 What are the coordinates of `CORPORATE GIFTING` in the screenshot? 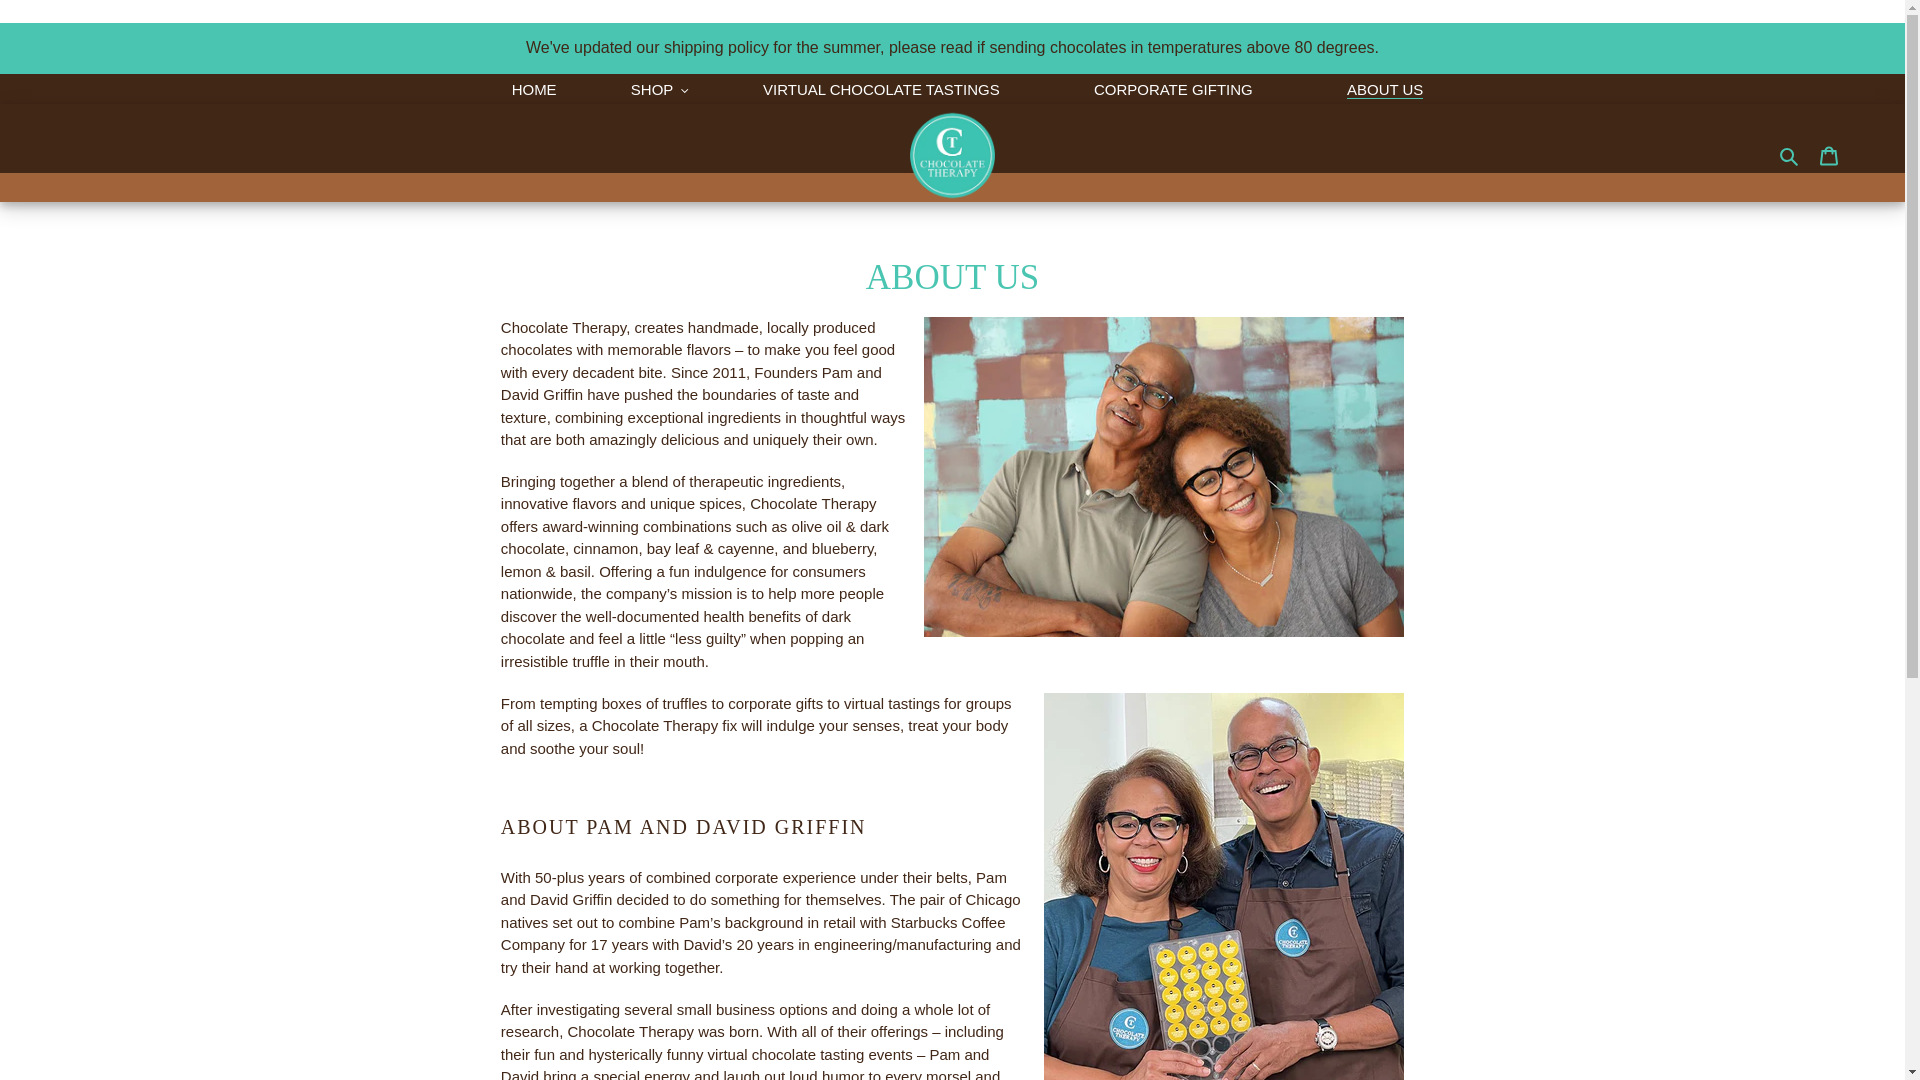 It's located at (1172, 90).